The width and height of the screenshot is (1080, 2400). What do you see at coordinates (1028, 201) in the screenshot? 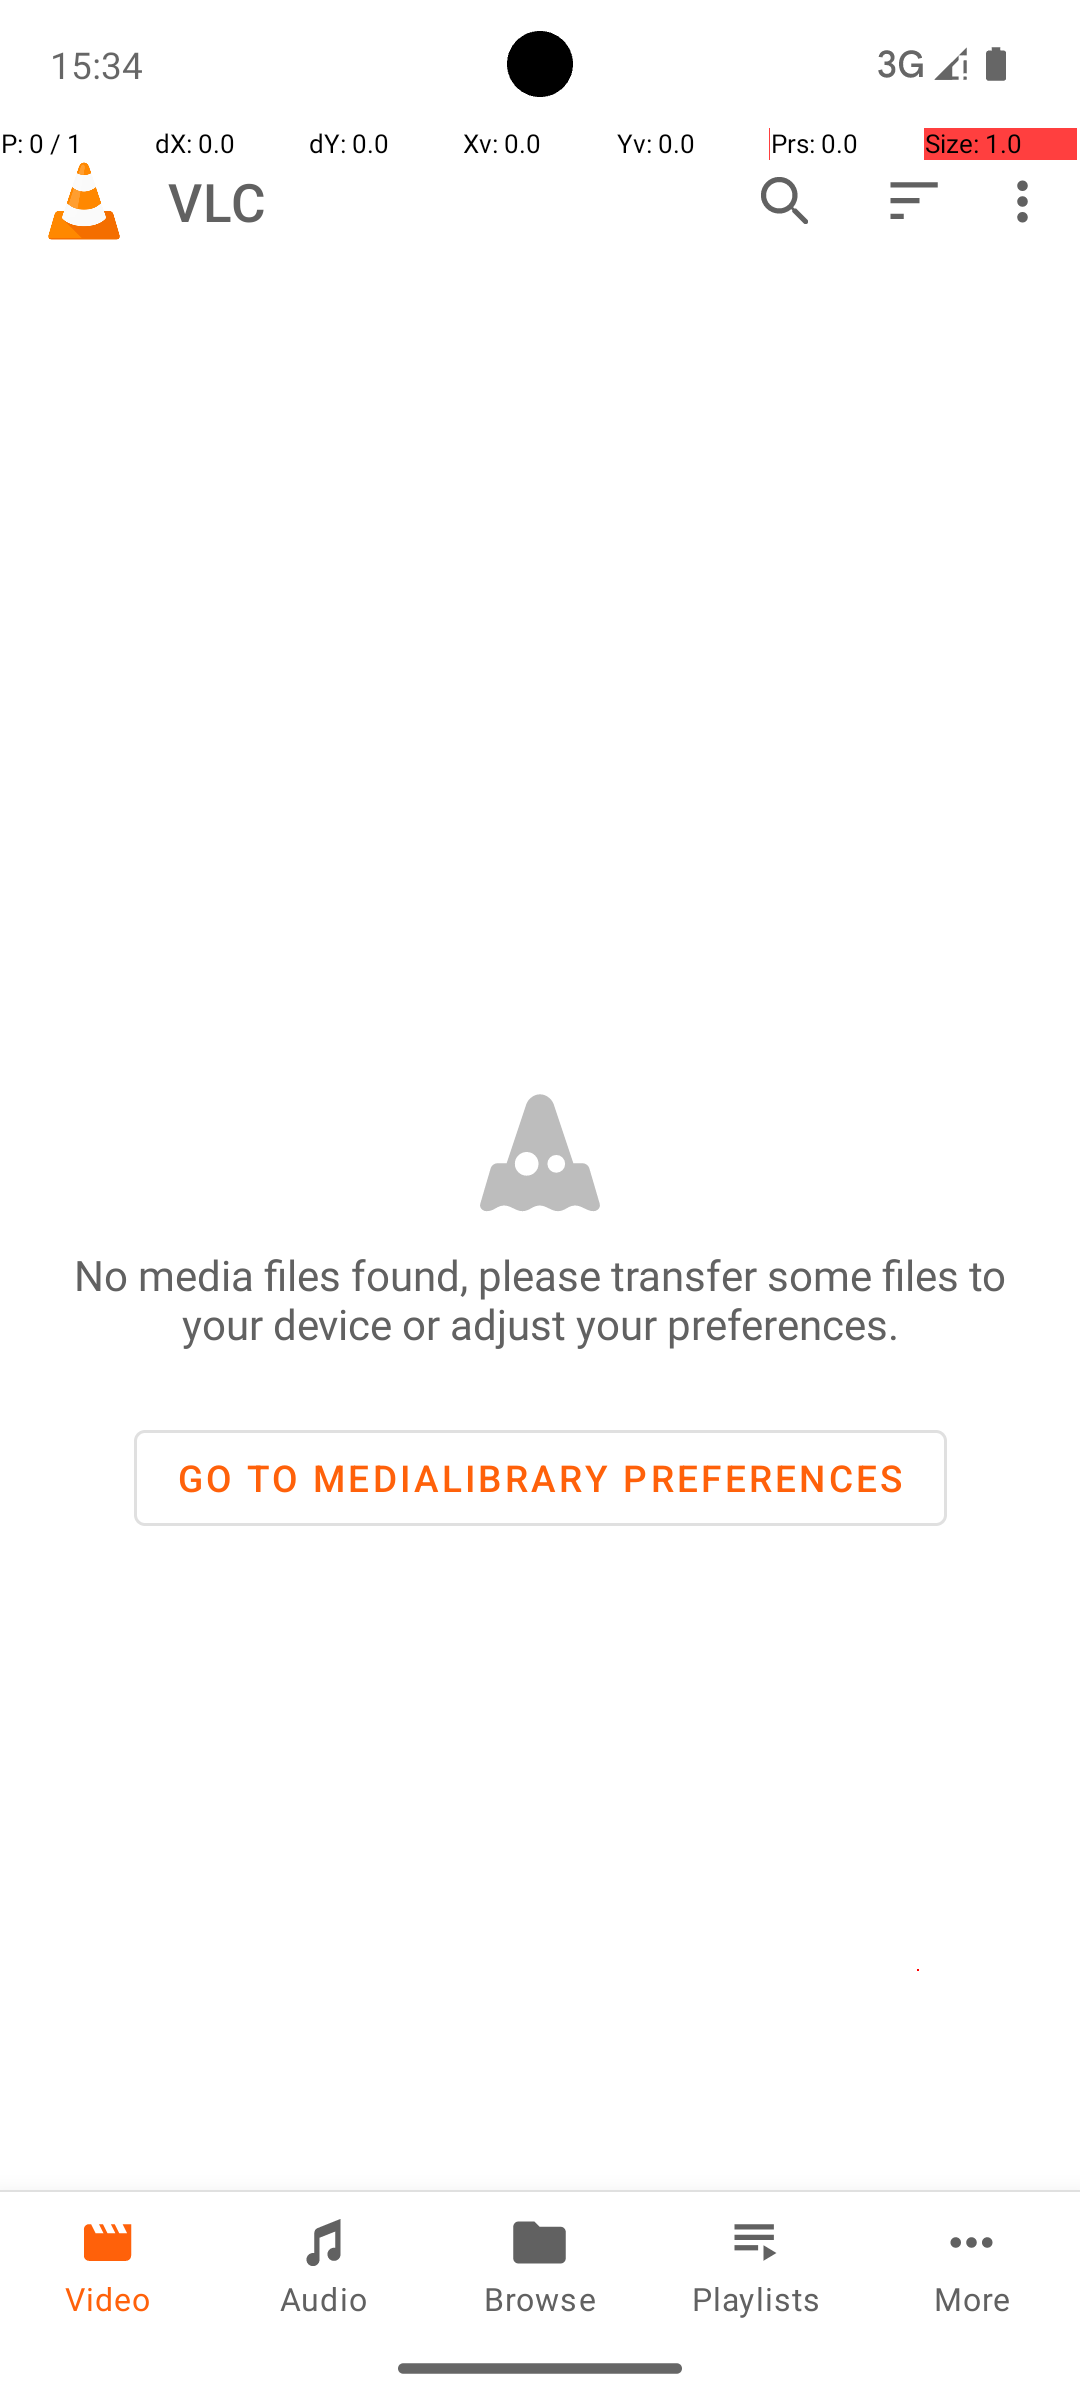
I see `More options` at bounding box center [1028, 201].